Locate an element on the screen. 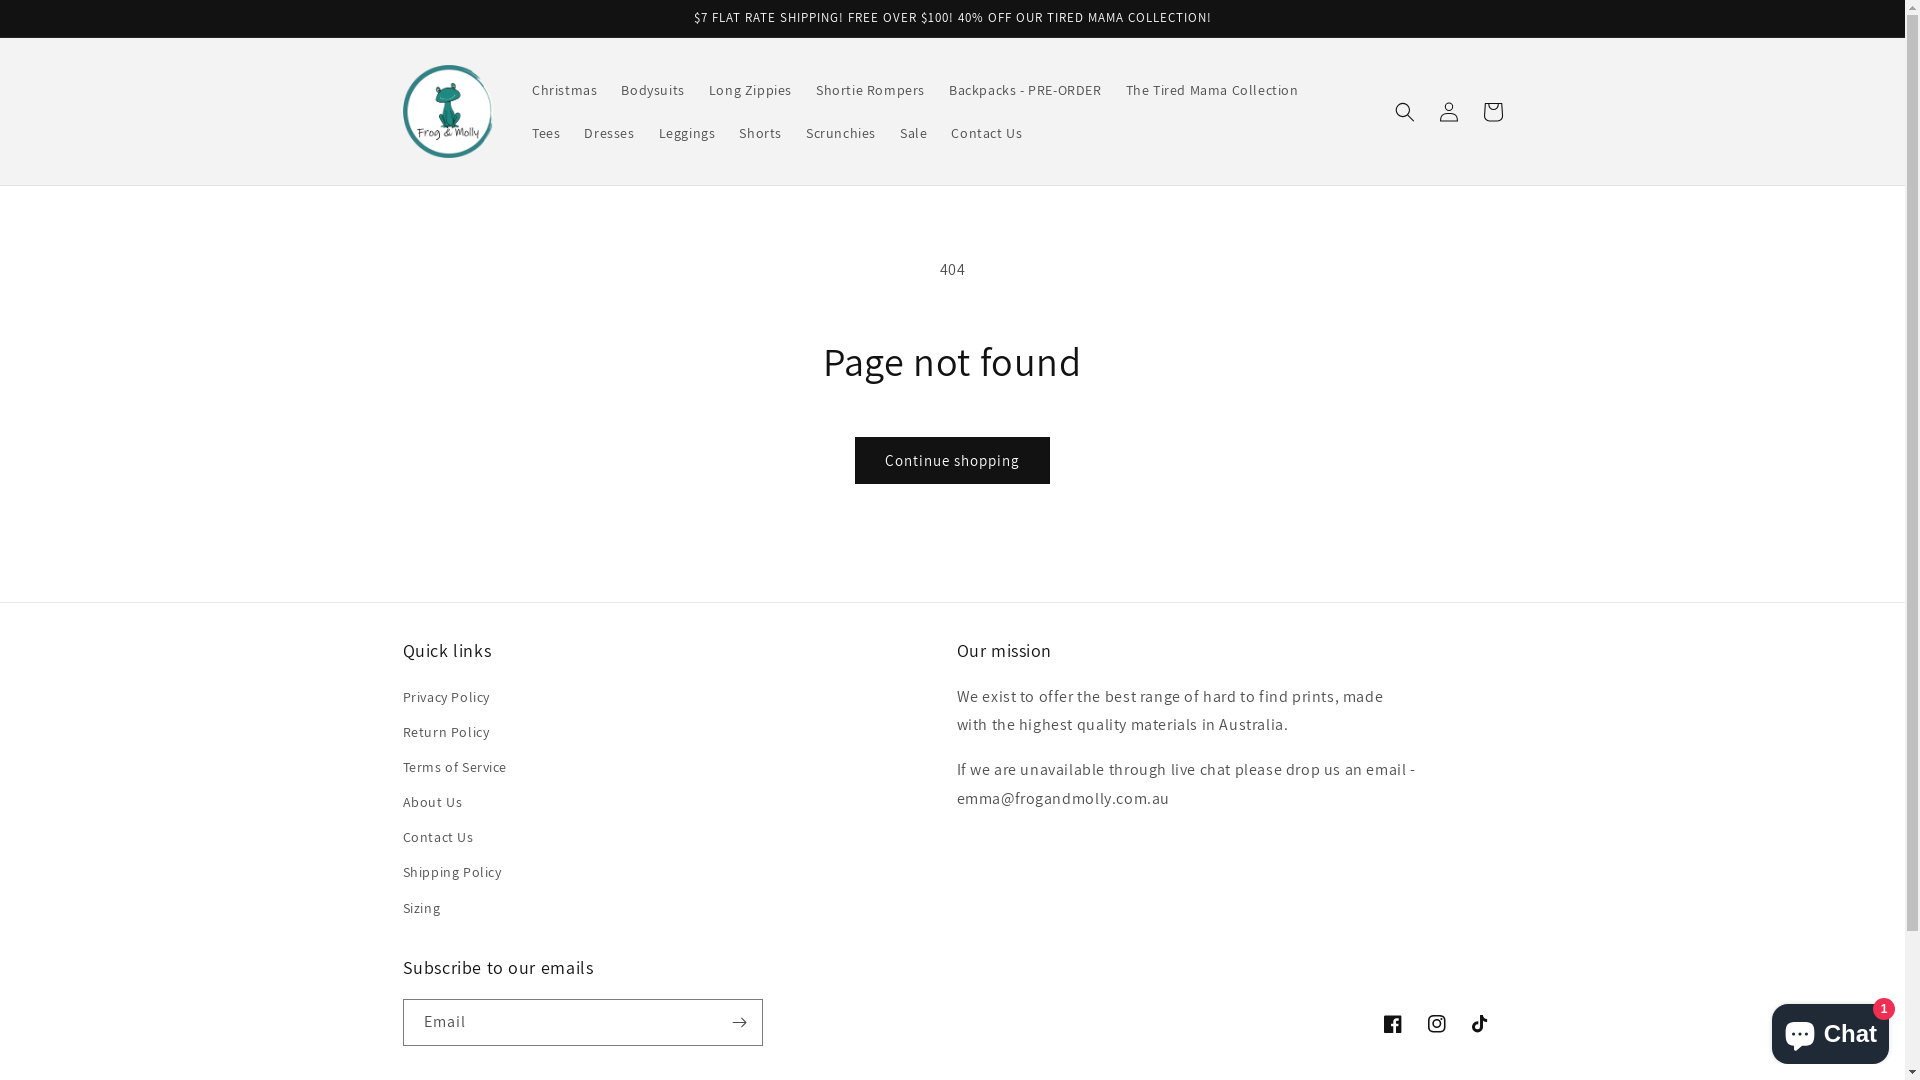 The image size is (1920, 1080). Instagram is located at coordinates (1436, 1024).